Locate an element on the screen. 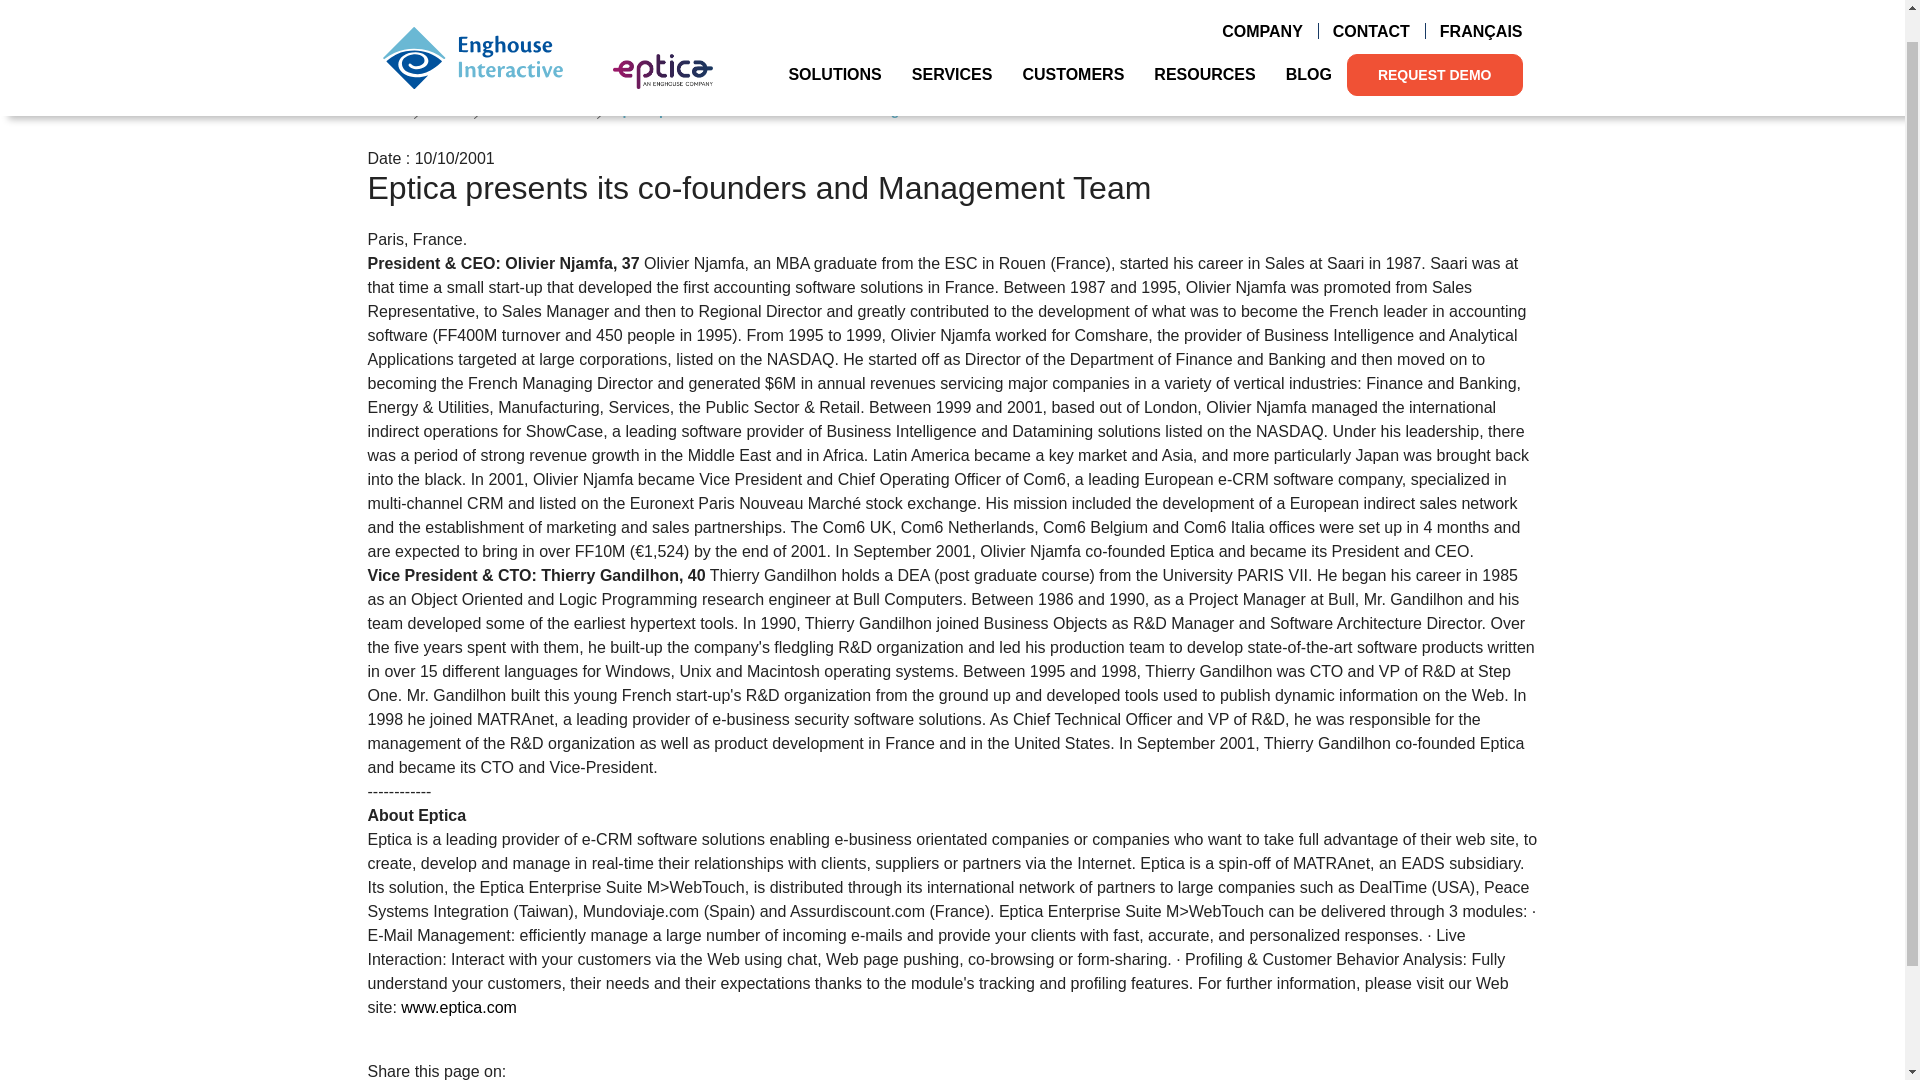 The width and height of the screenshot is (1920, 1080). SERVICES is located at coordinates (952, 43).